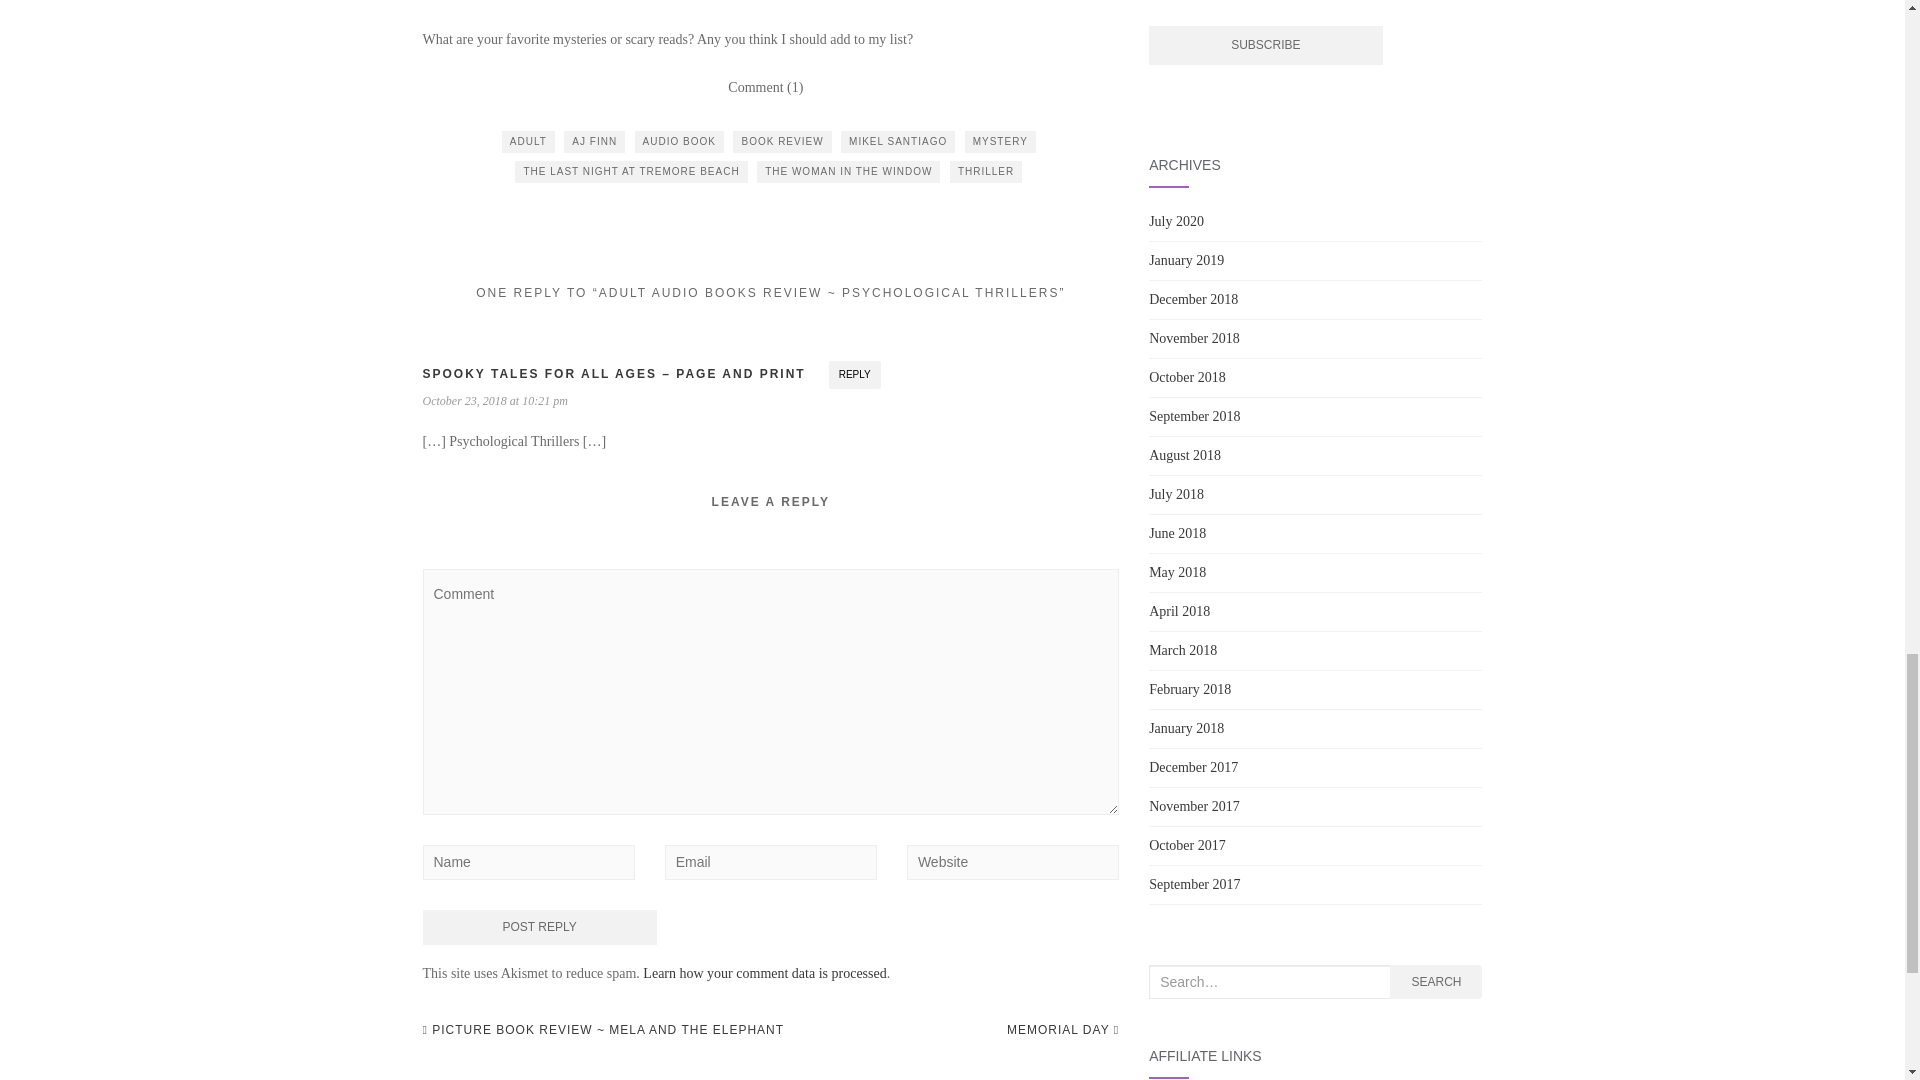  What do you see at coordinates (539, 928) in the screenshot?
I see `Post Reply` at bounding box center [539, 928].